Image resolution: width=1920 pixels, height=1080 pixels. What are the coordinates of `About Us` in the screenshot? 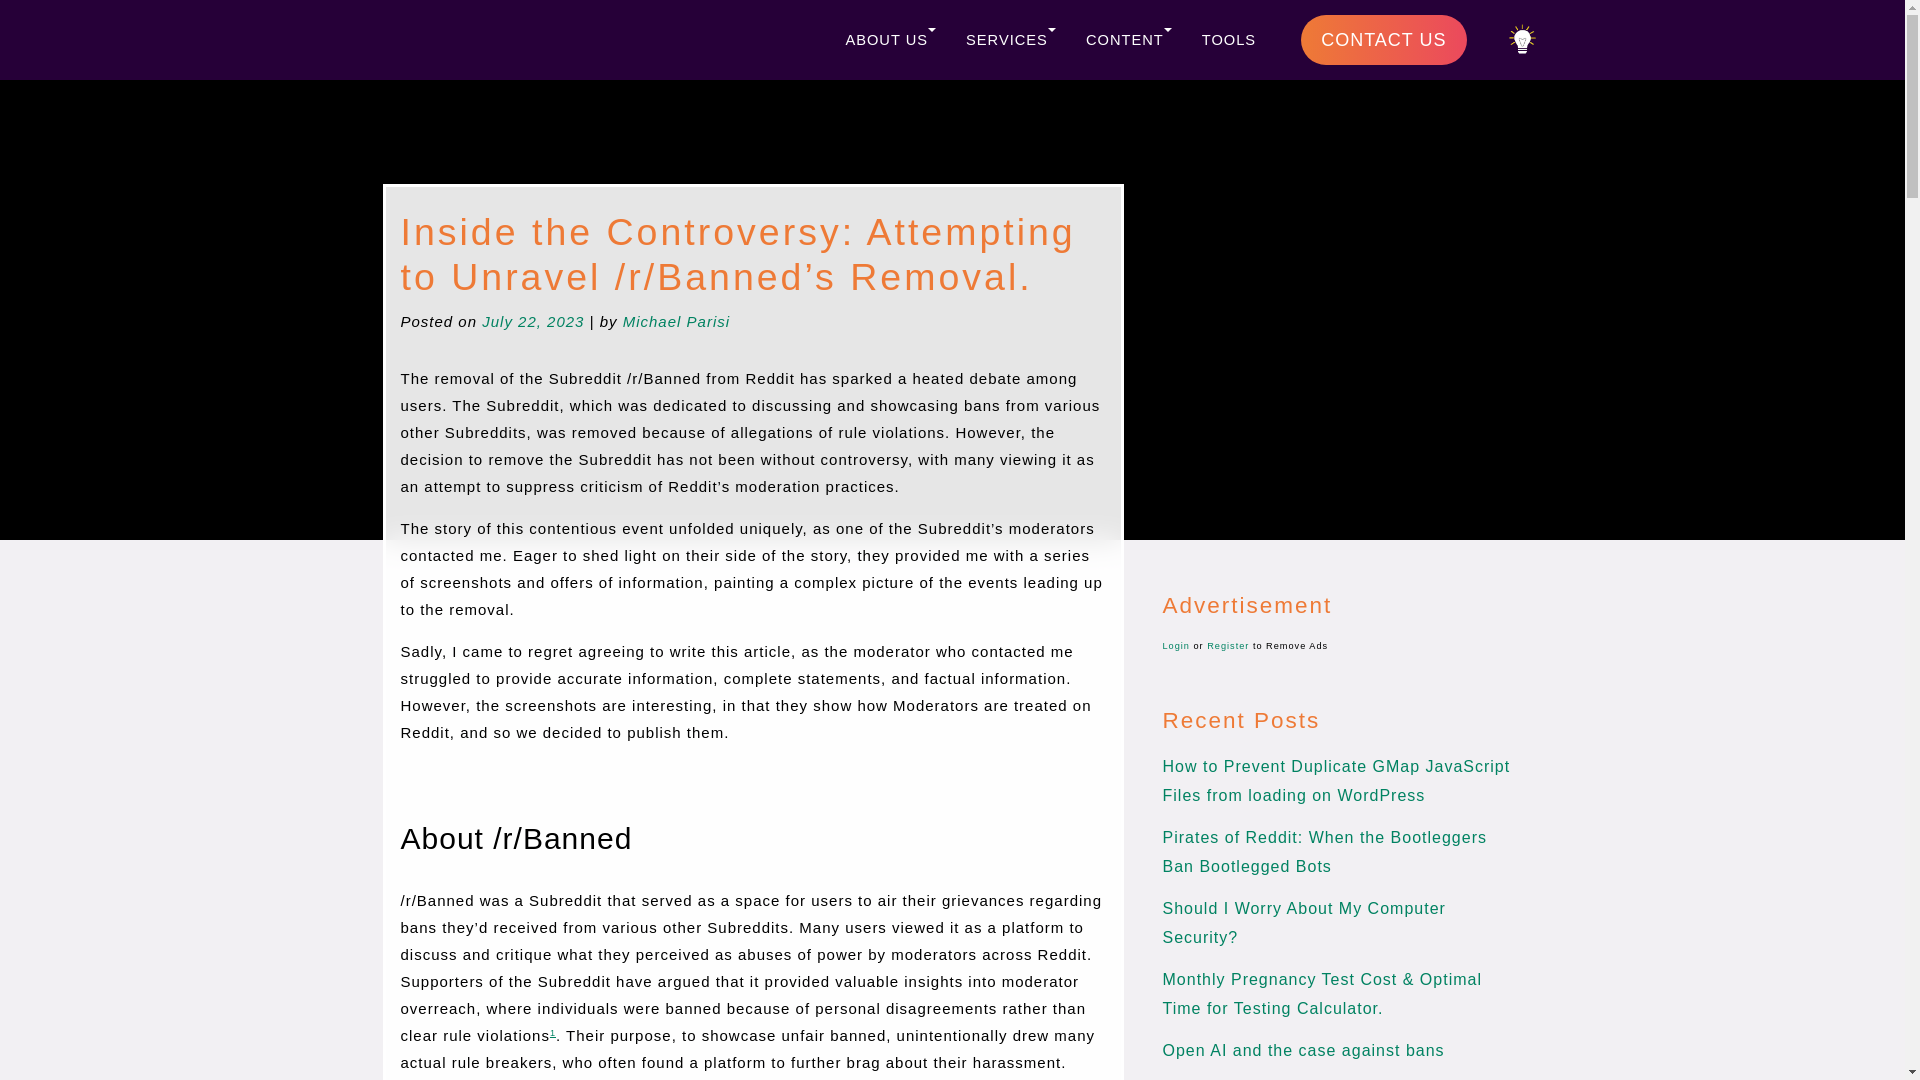 It's located at (890, 40).